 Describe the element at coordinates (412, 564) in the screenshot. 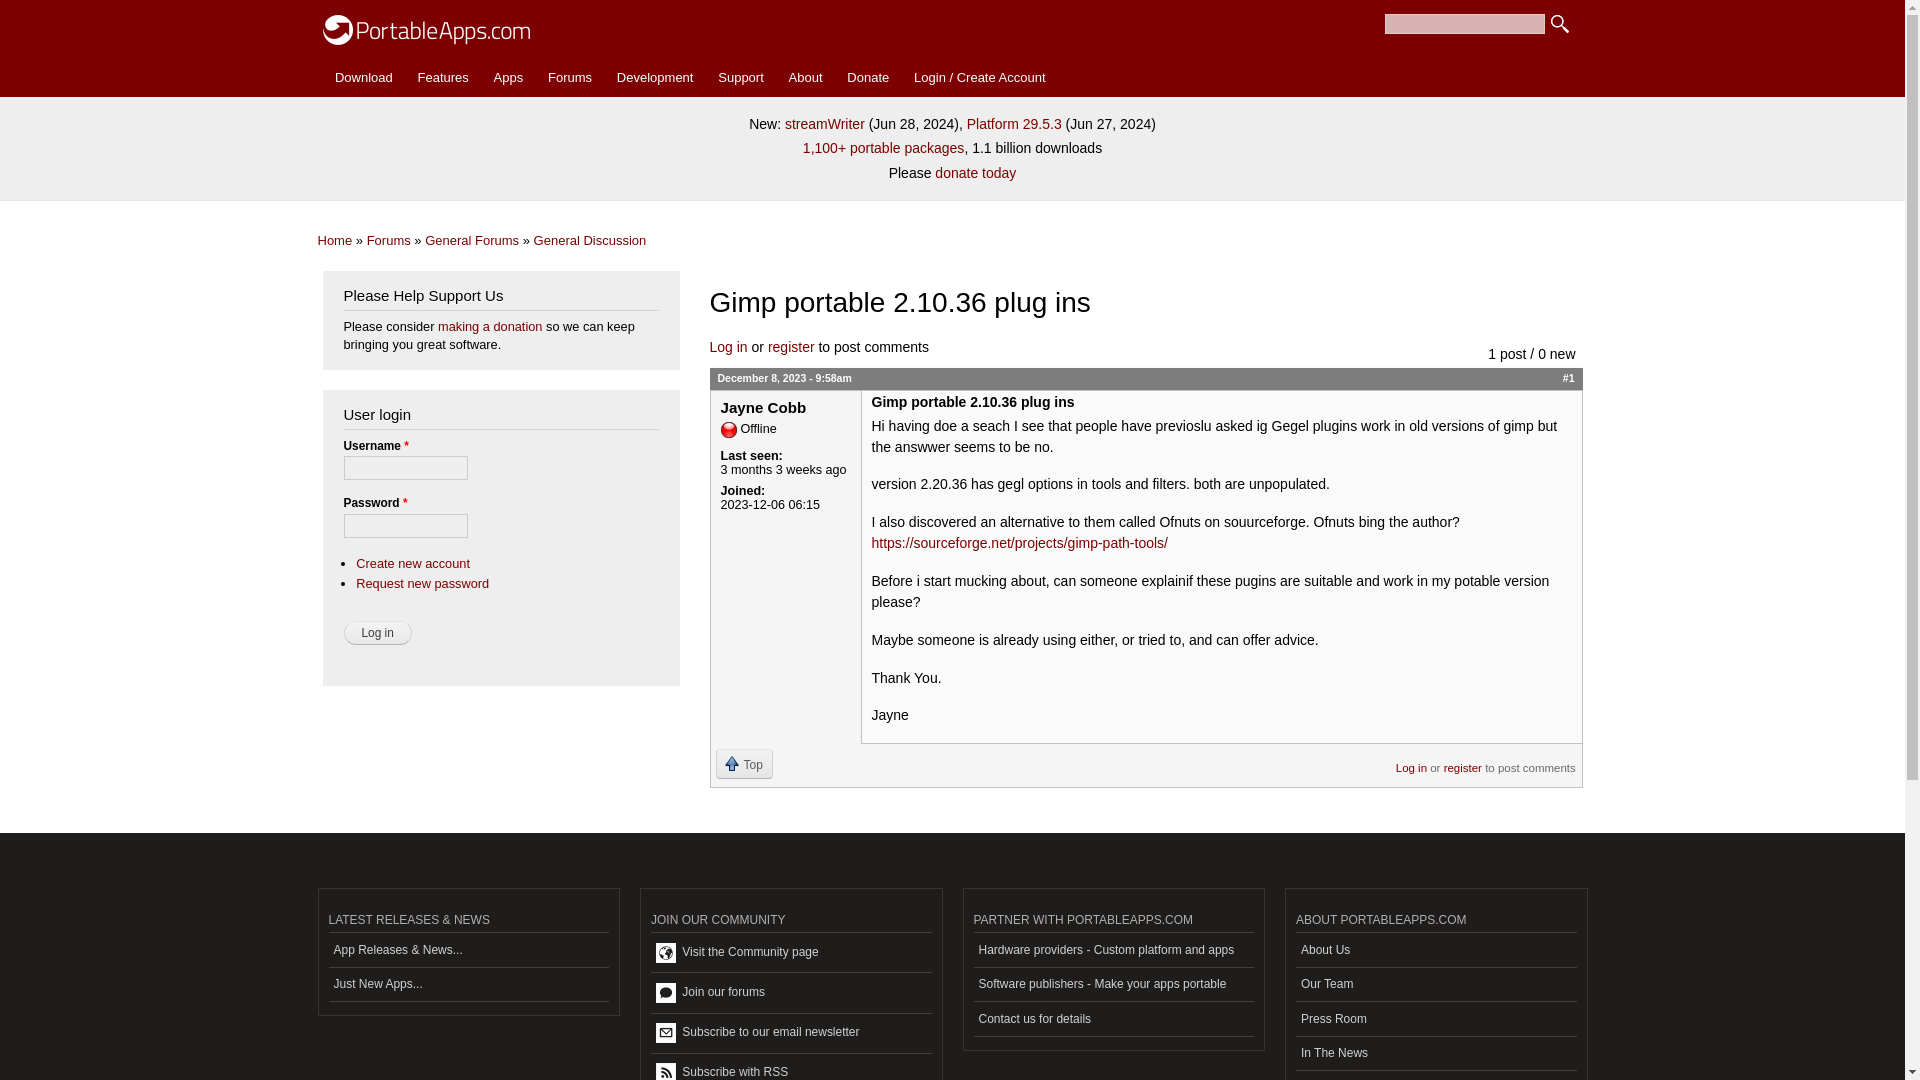

I see `Create a new user account.` at that location.